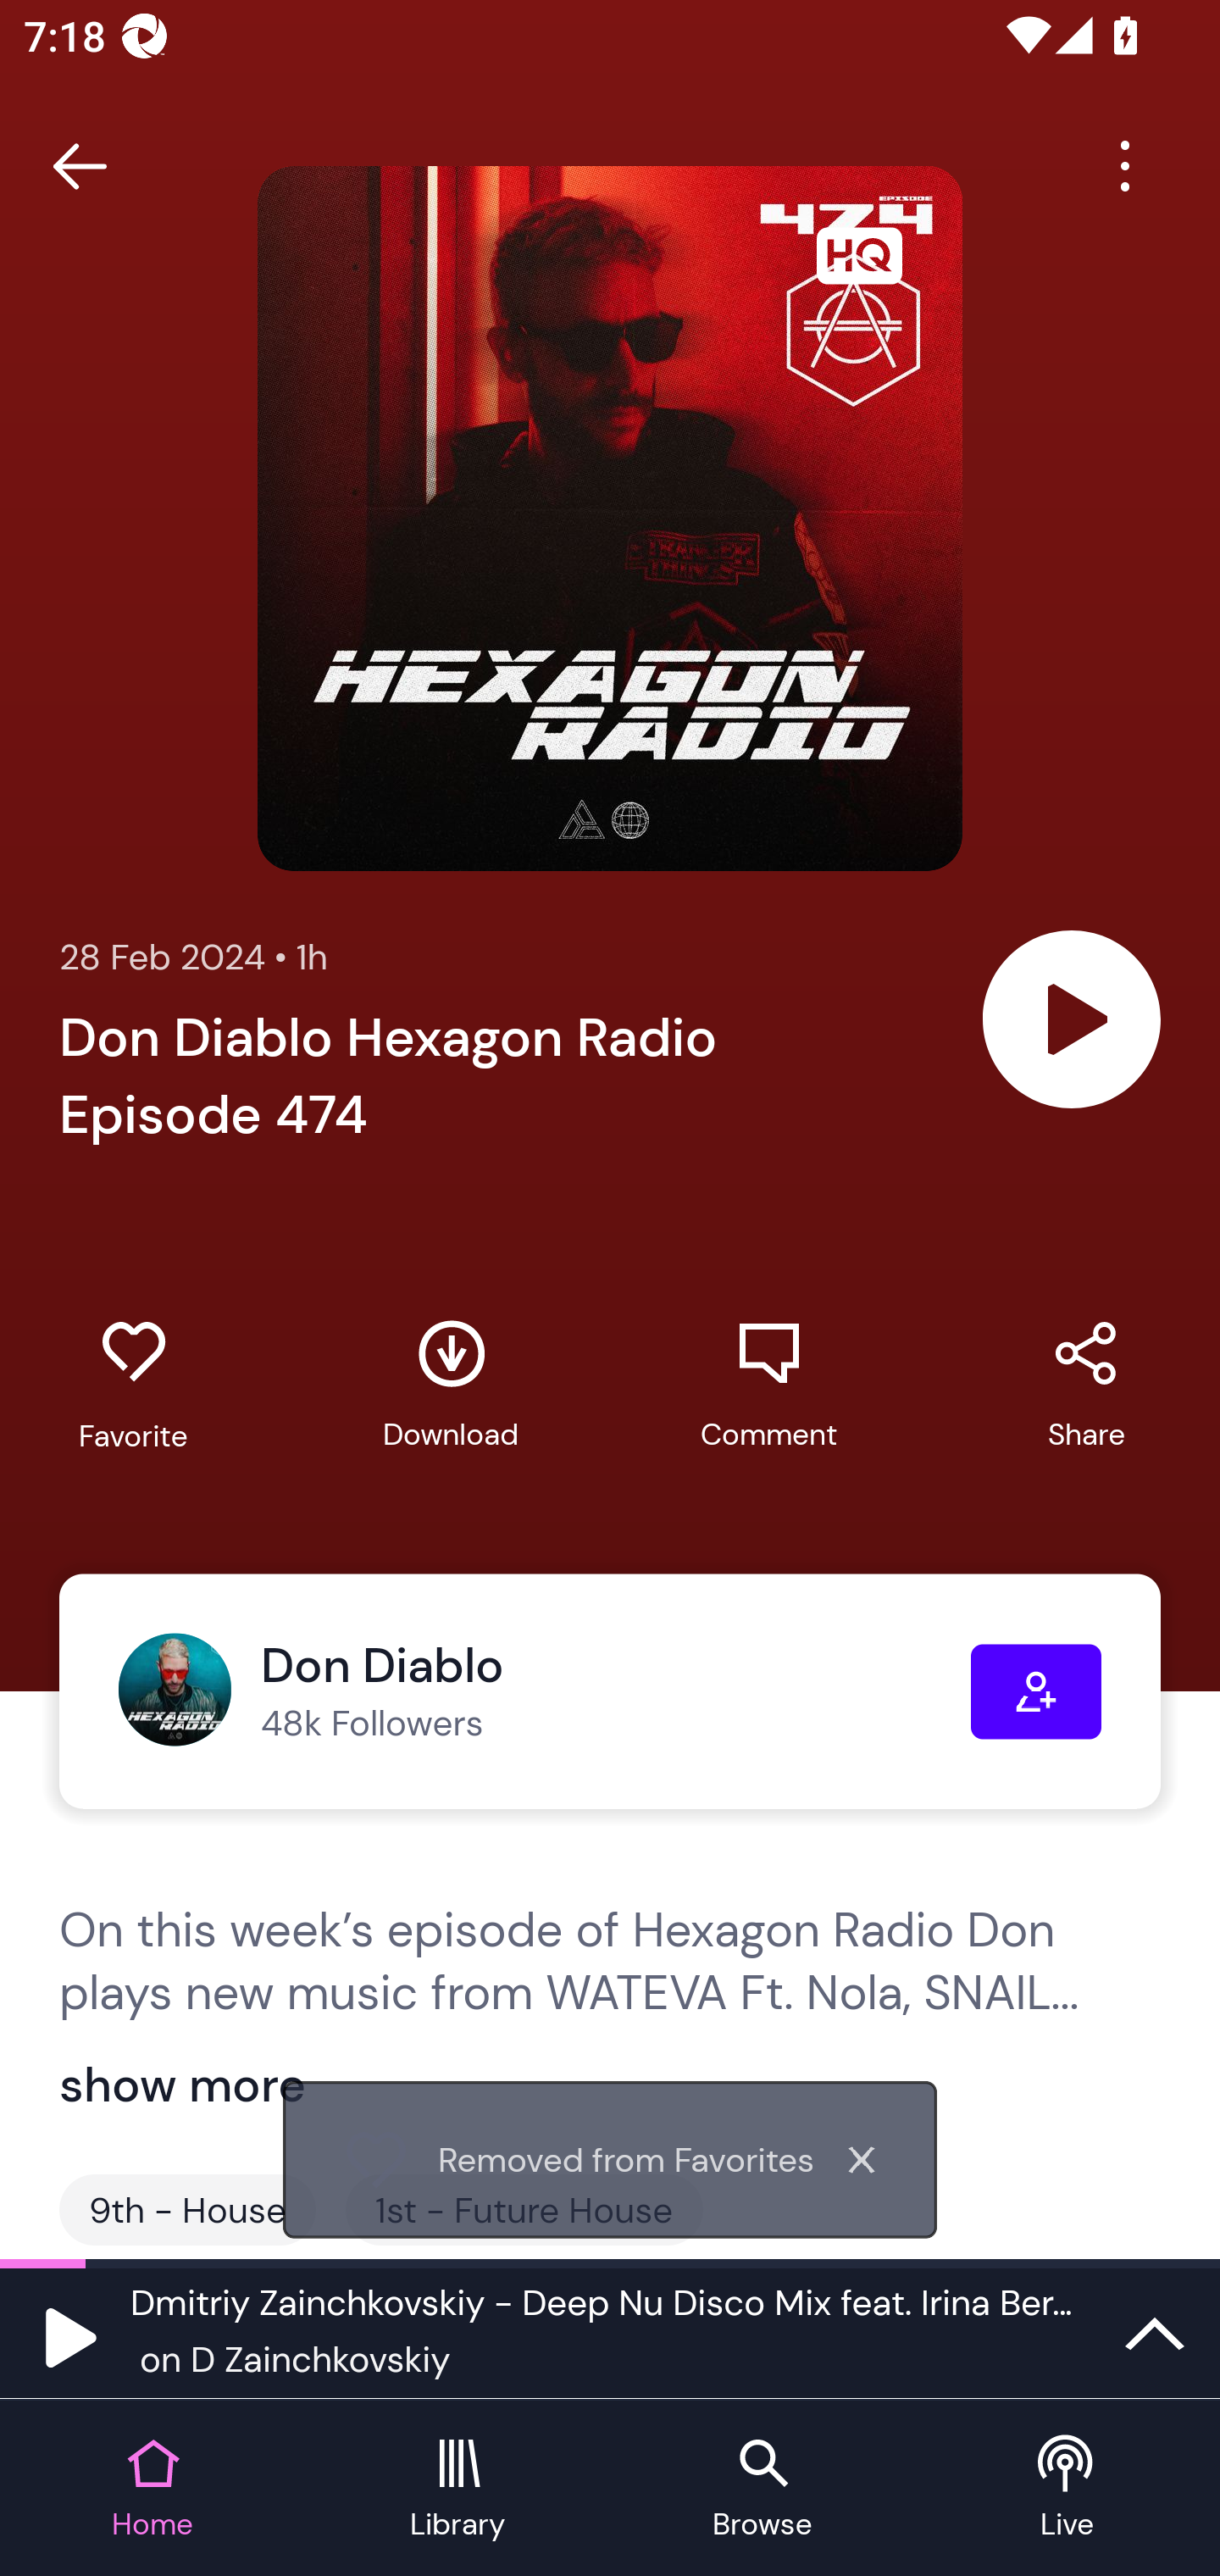 The height and width of the screenshot is (2576, 1220). What do you see at coordinates (544, 1691) in the screenshot?
I see `Don Diablo, 48k Followers Don Diablo 48k Followers` at bounding box center [544, 1691].